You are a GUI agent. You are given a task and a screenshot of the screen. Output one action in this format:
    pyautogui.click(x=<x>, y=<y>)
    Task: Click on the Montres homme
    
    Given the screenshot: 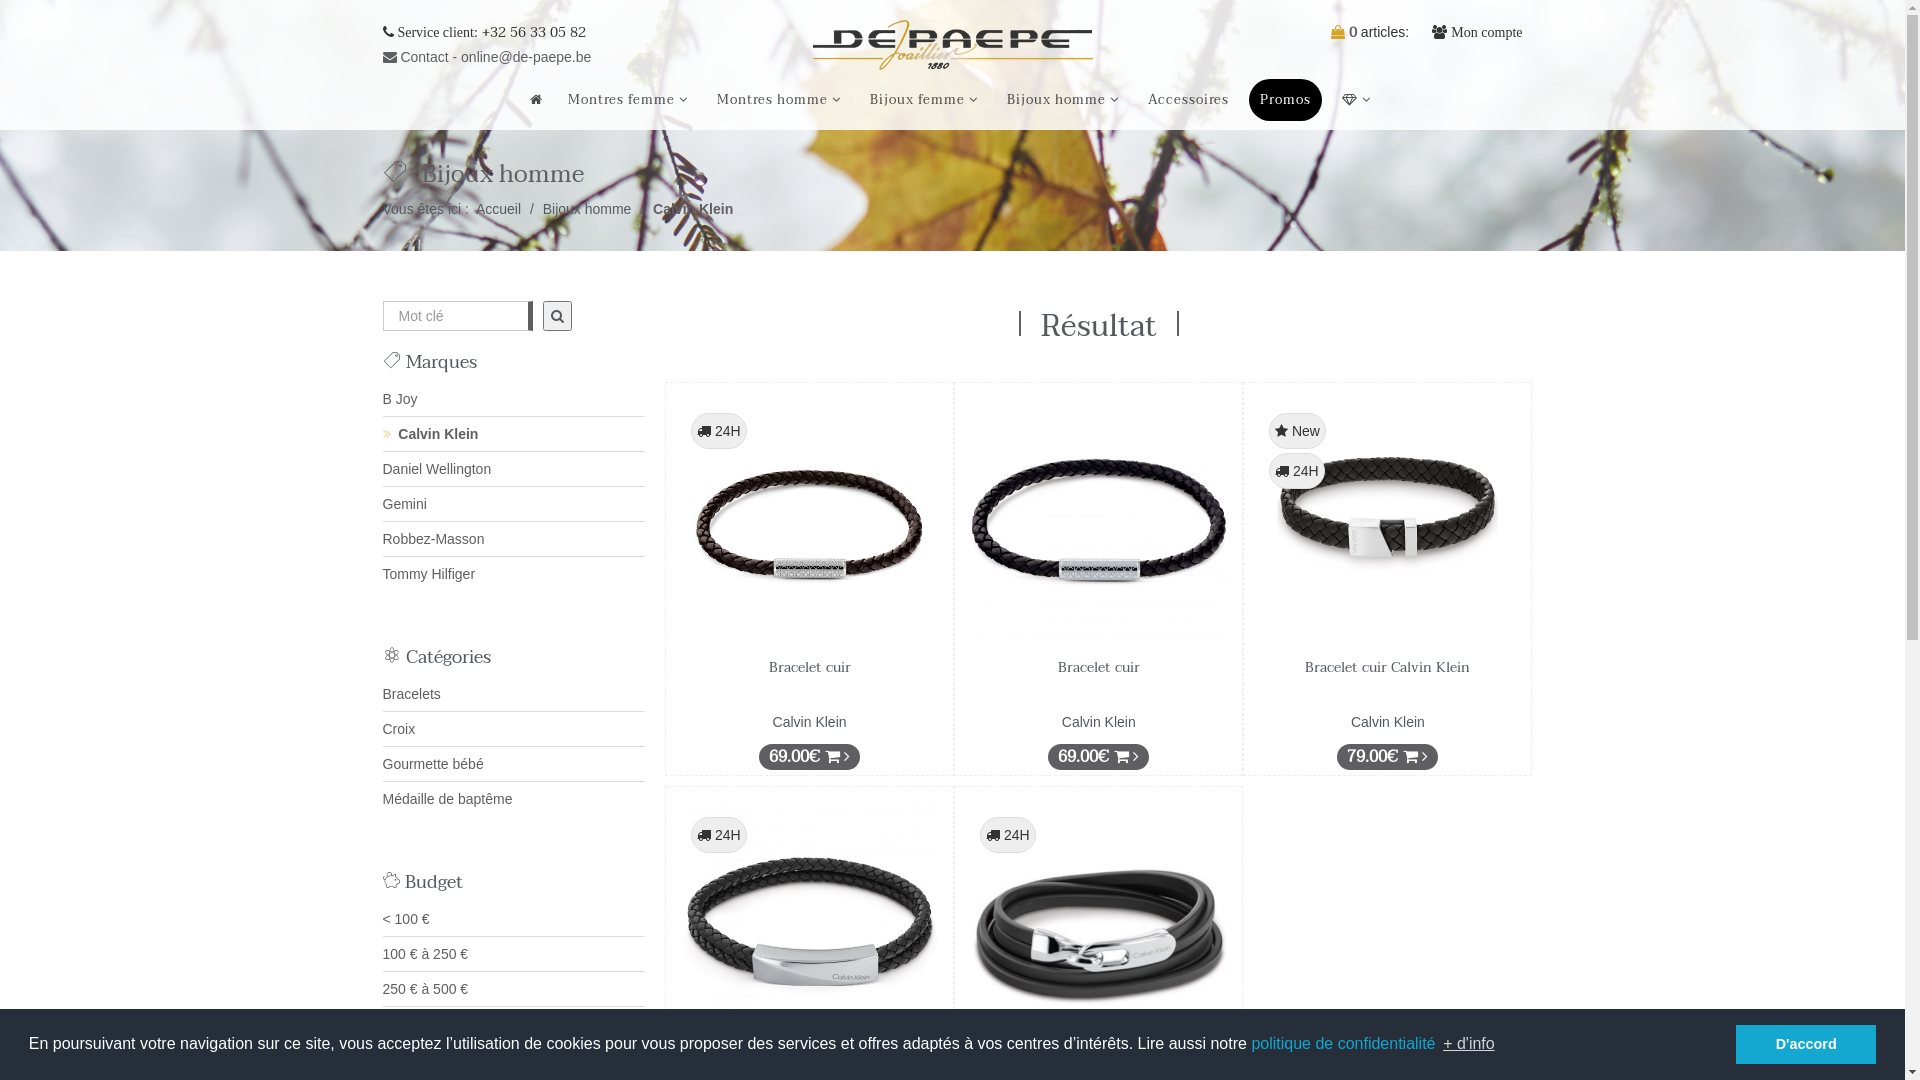 What is the action you would take?
    pyautogui.click(x=778, y=100)
    